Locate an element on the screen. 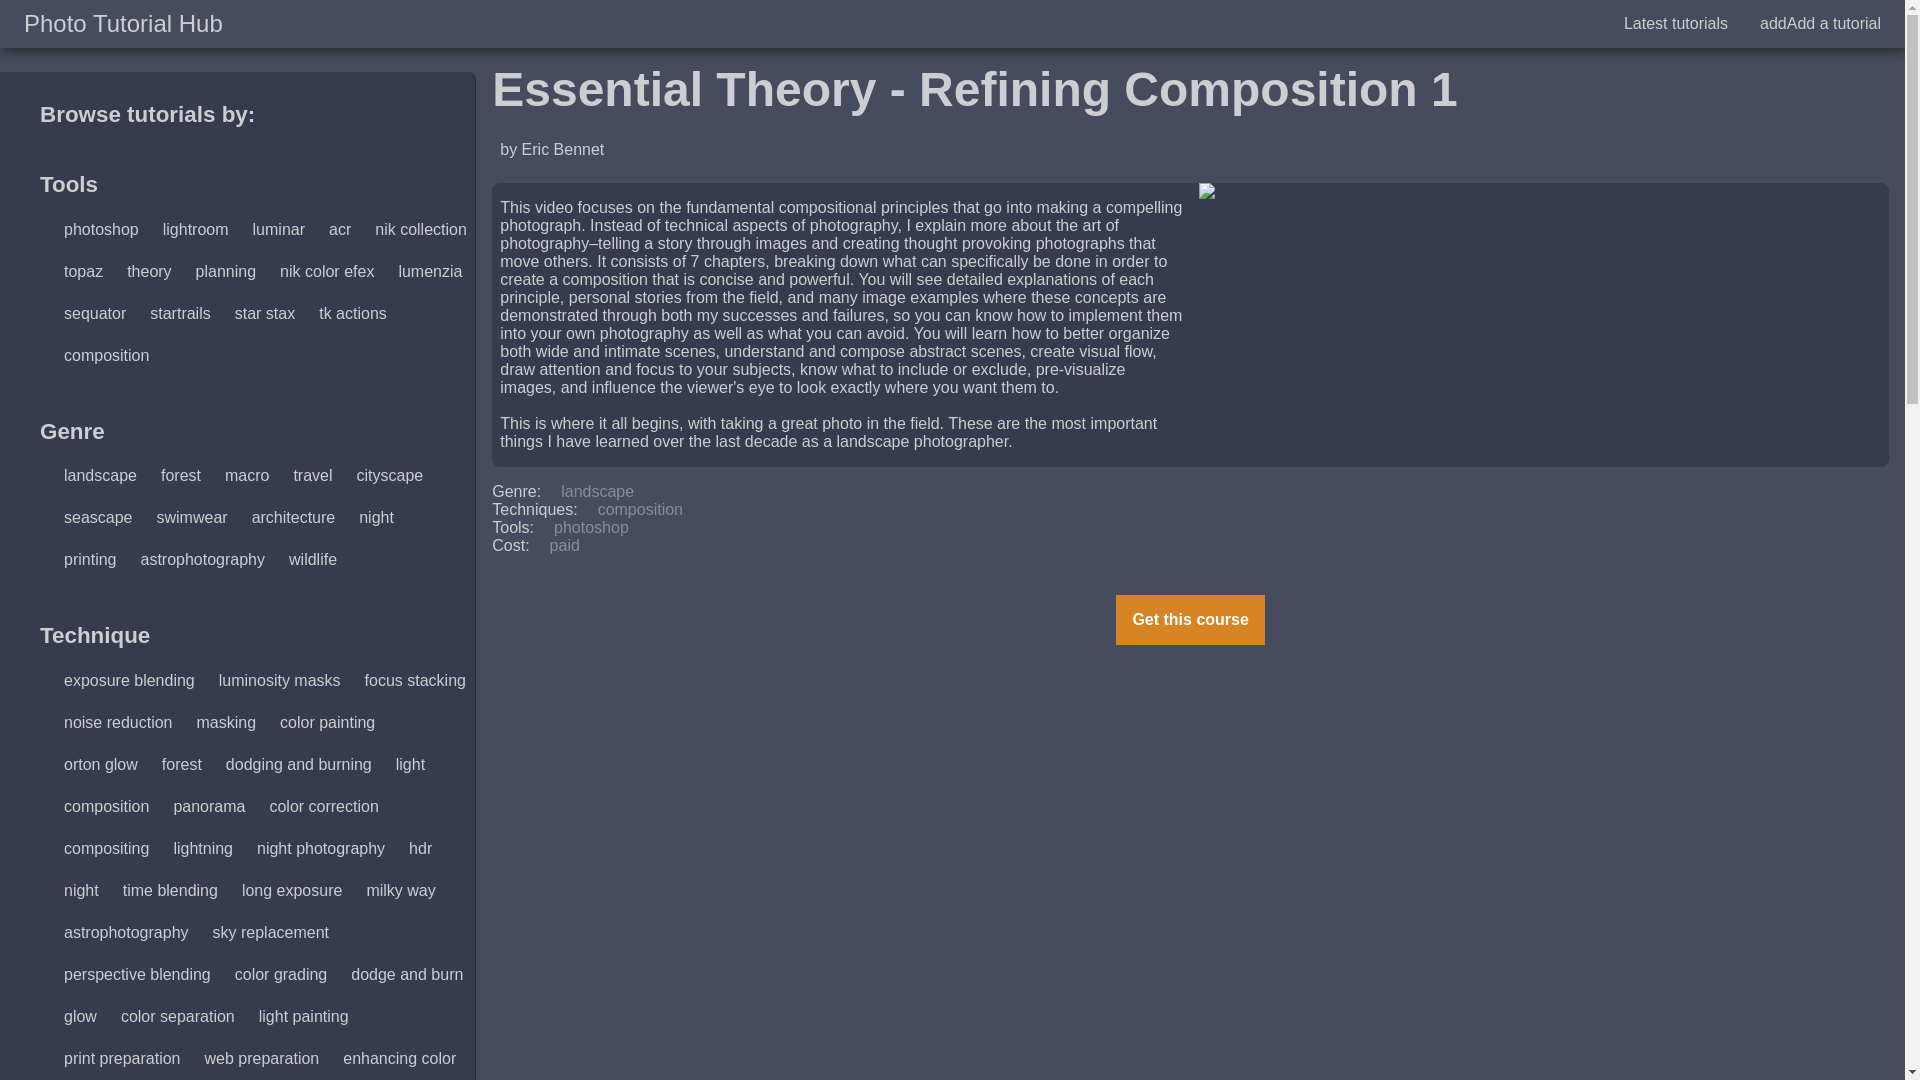 This screenshot has width=1920, height=1080. topaz is located at coordinates (83, 272).